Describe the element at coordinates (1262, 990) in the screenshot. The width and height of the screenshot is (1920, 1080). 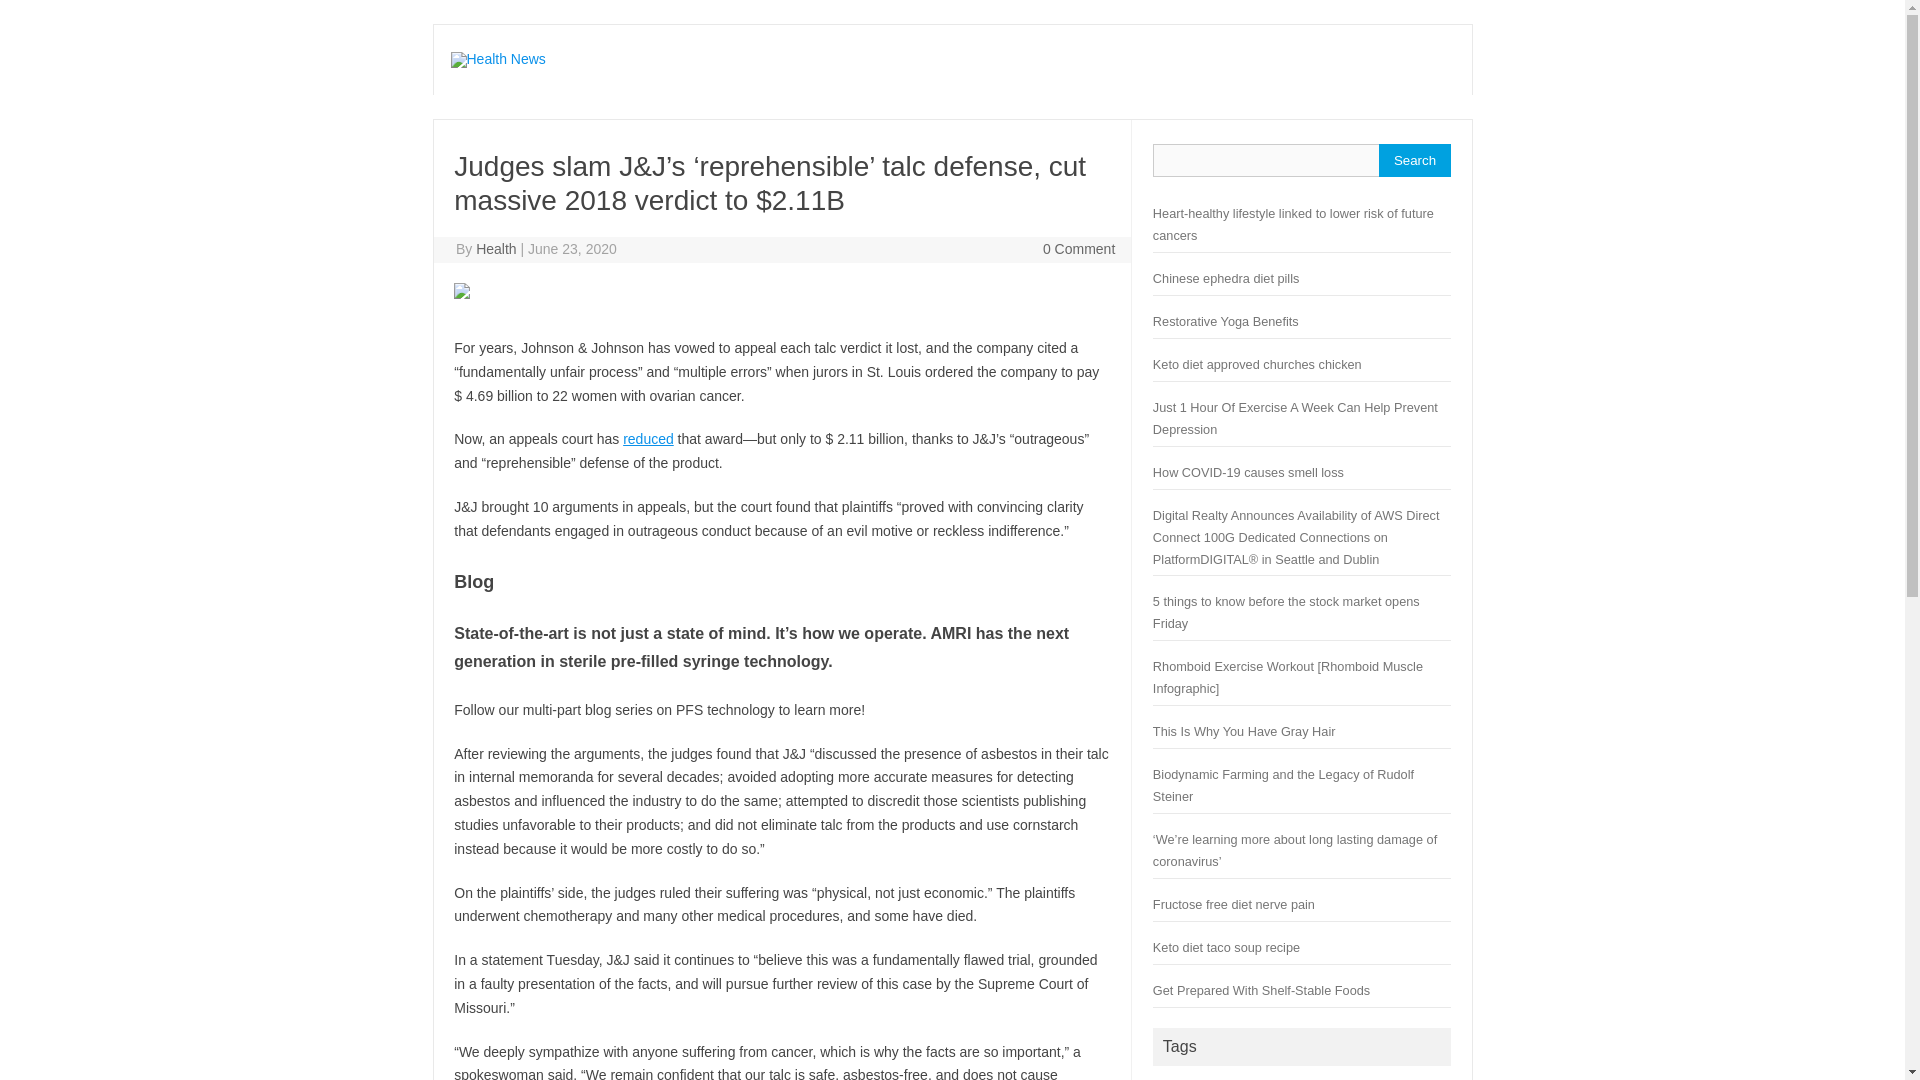
I see `Get Prepared With Shelf-Stable Foods` at that location.